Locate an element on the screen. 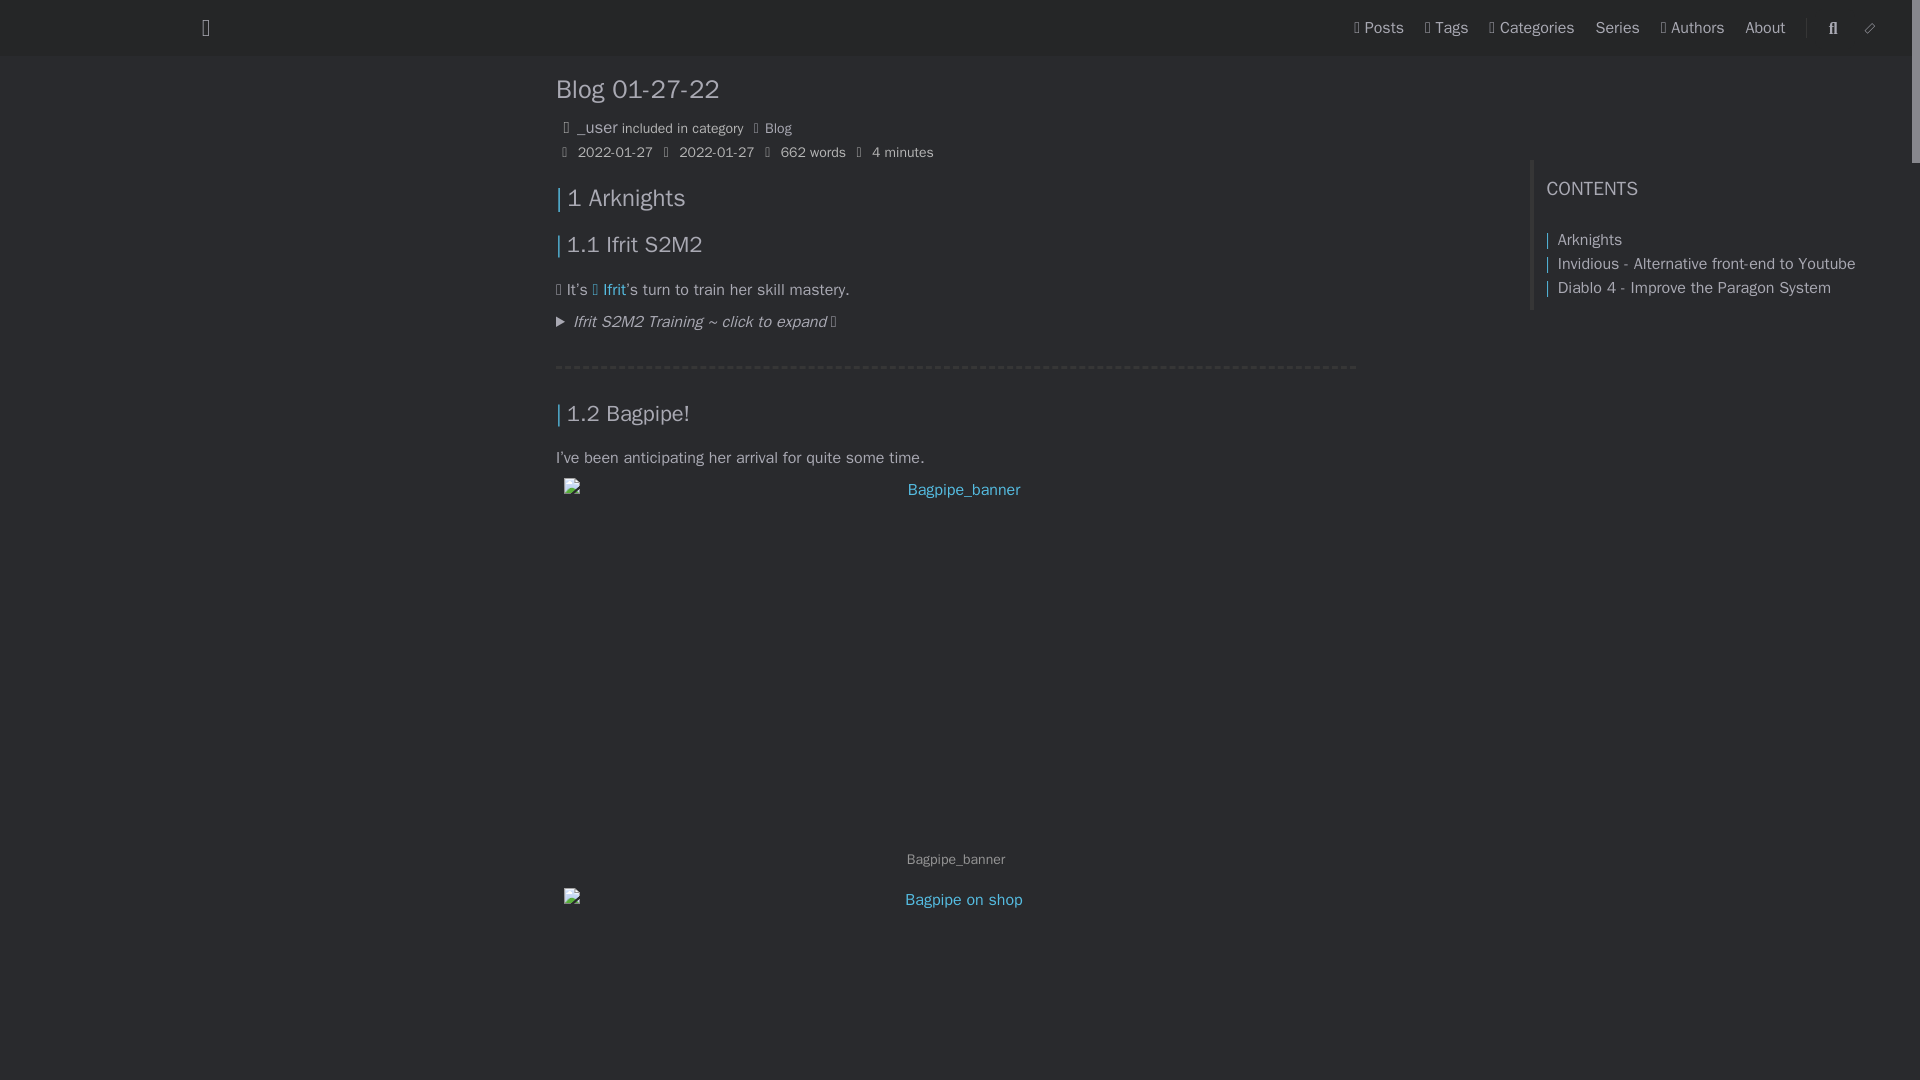  Posts is located at coordinates (1381, 28).